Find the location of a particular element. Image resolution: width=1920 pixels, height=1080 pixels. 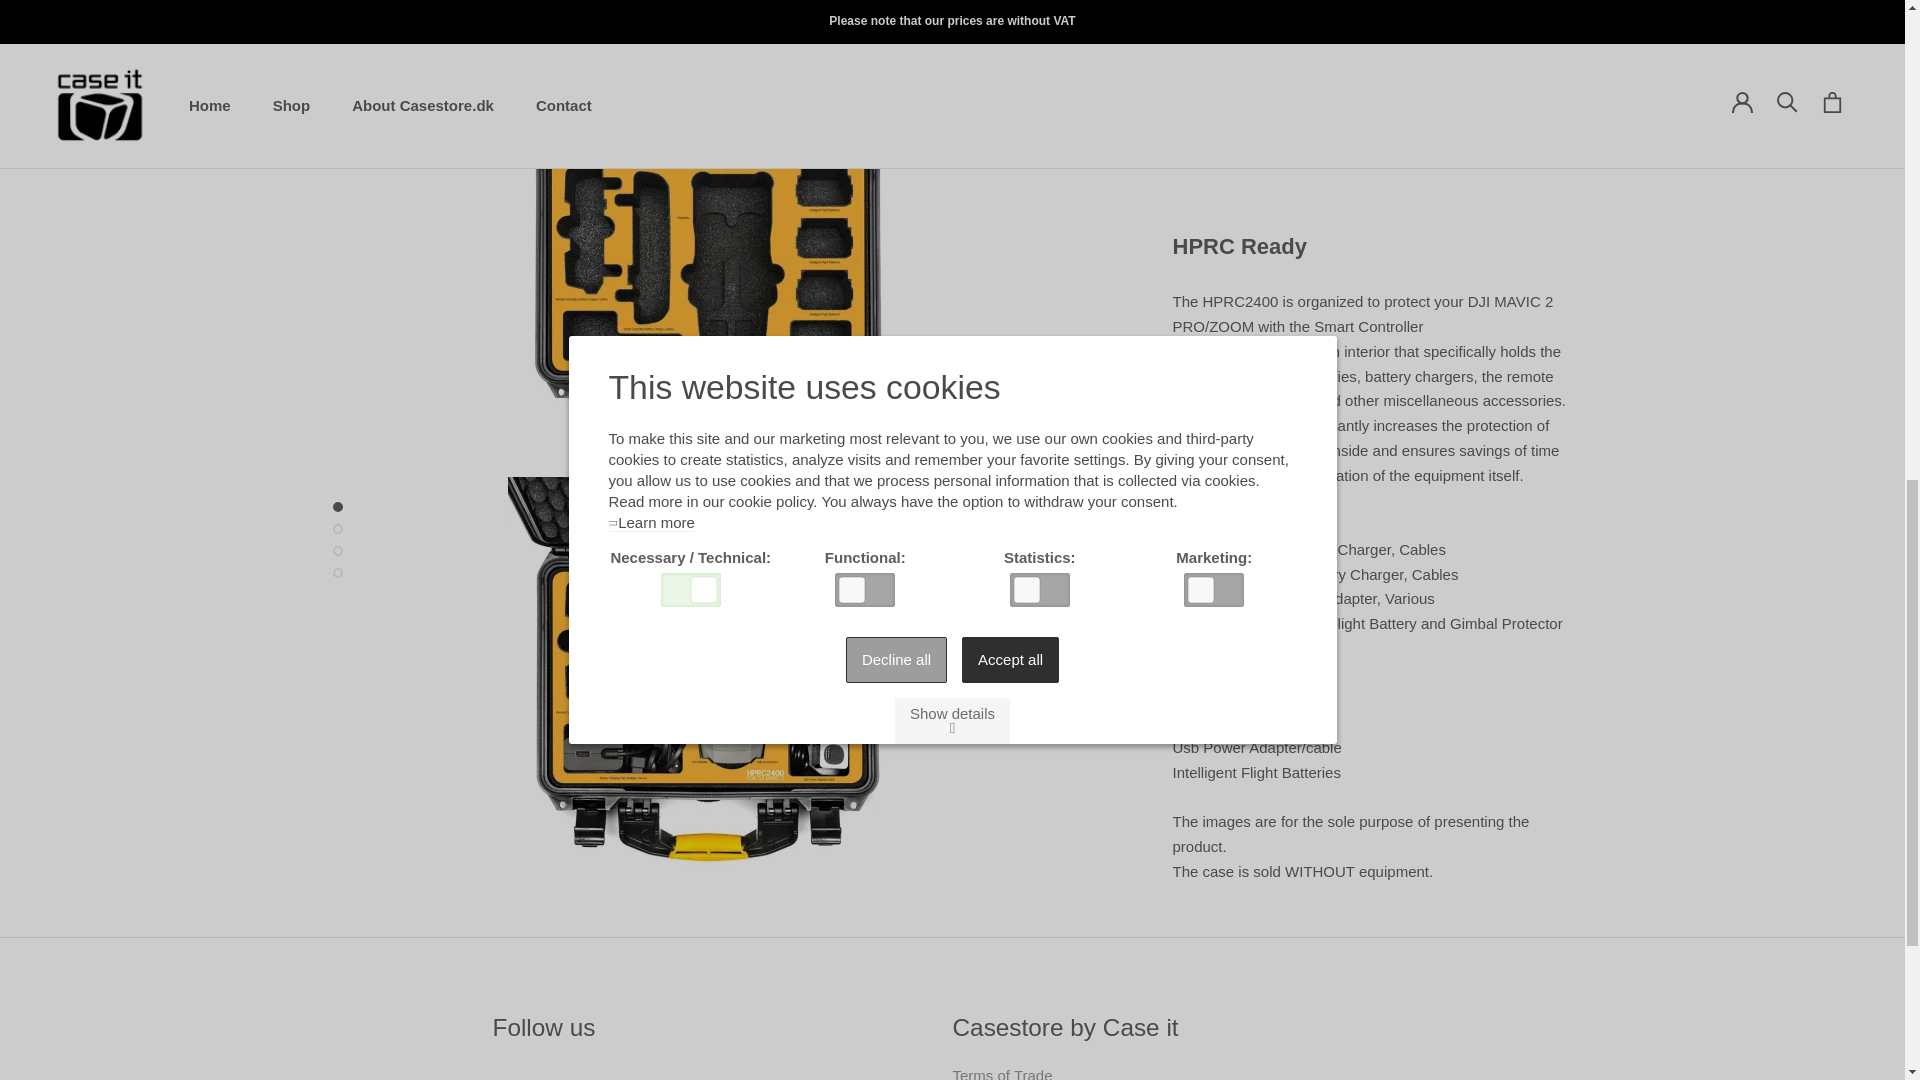

Instagram is located at coordinates (544, 1072).